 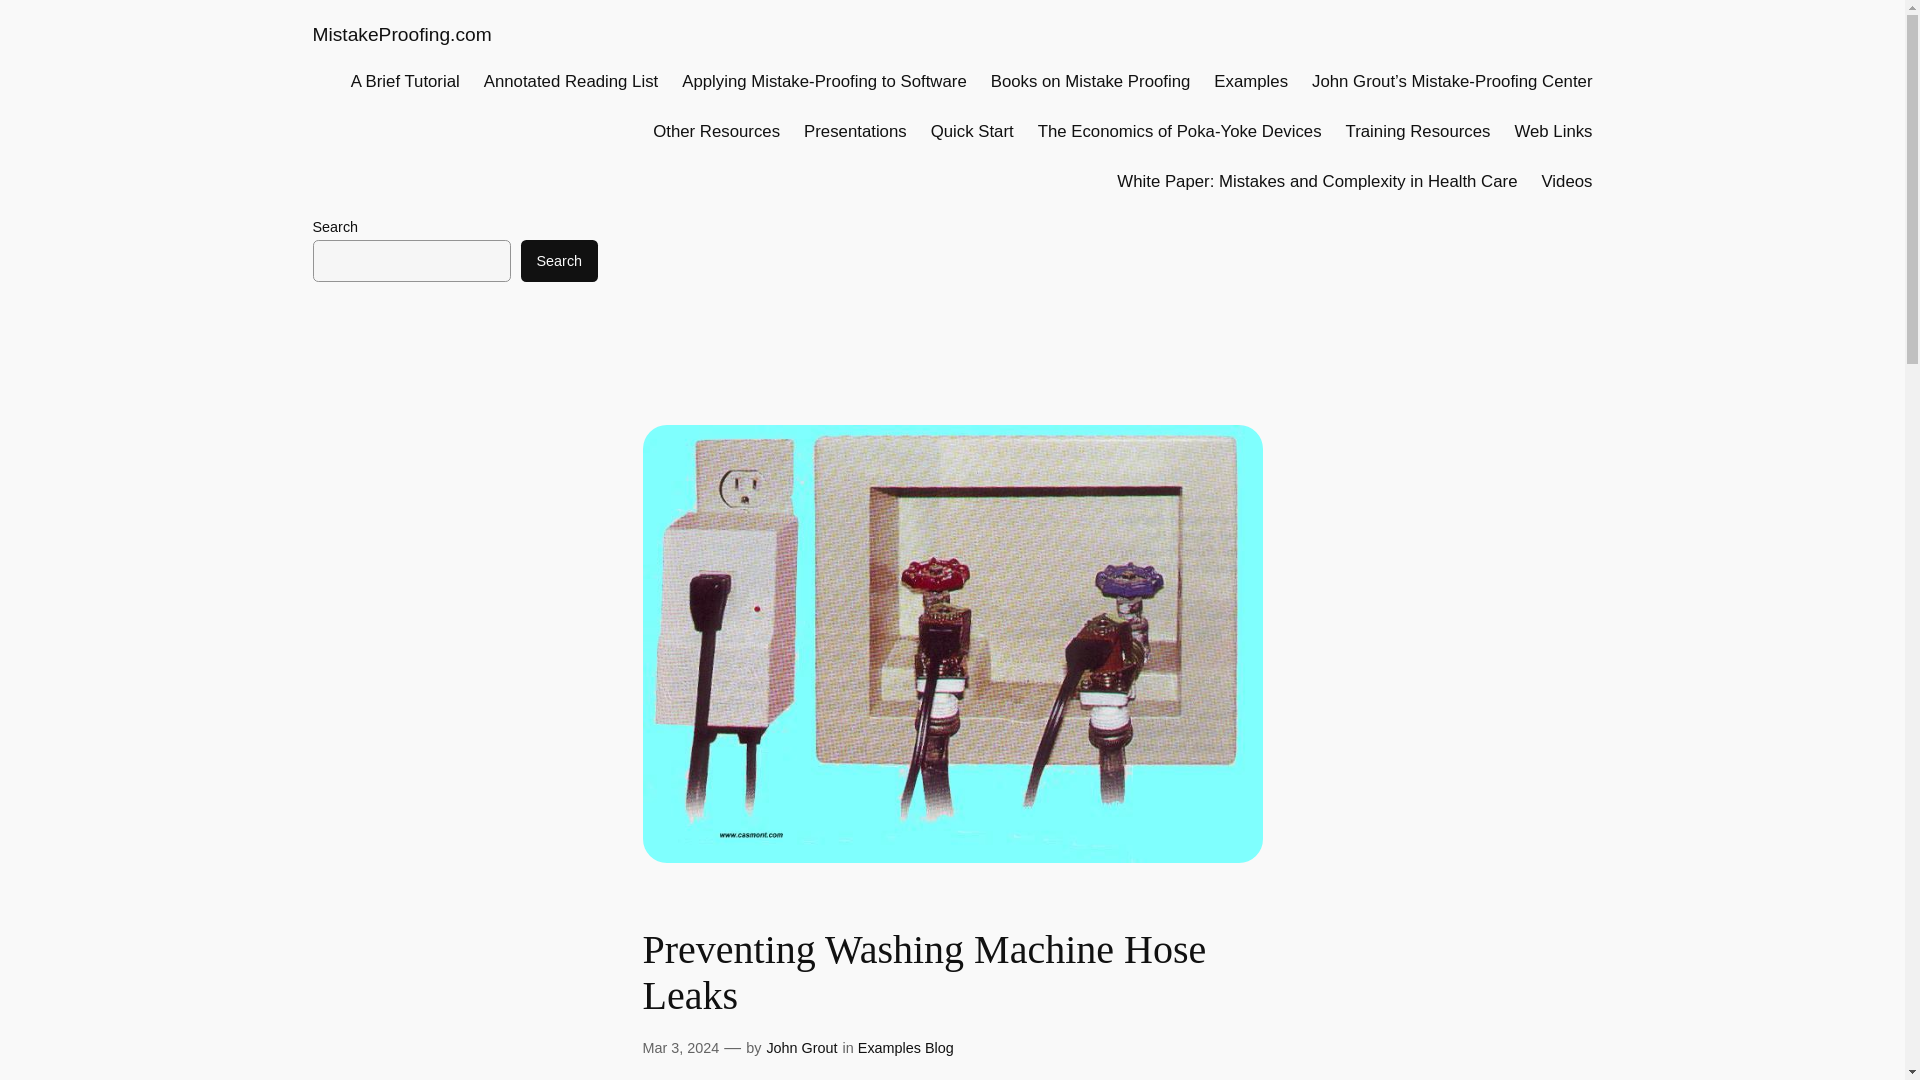 What do you see at coordinates (1566, 182) in the screenshot?
I see `Videos` at bounding box center [1566, 182].